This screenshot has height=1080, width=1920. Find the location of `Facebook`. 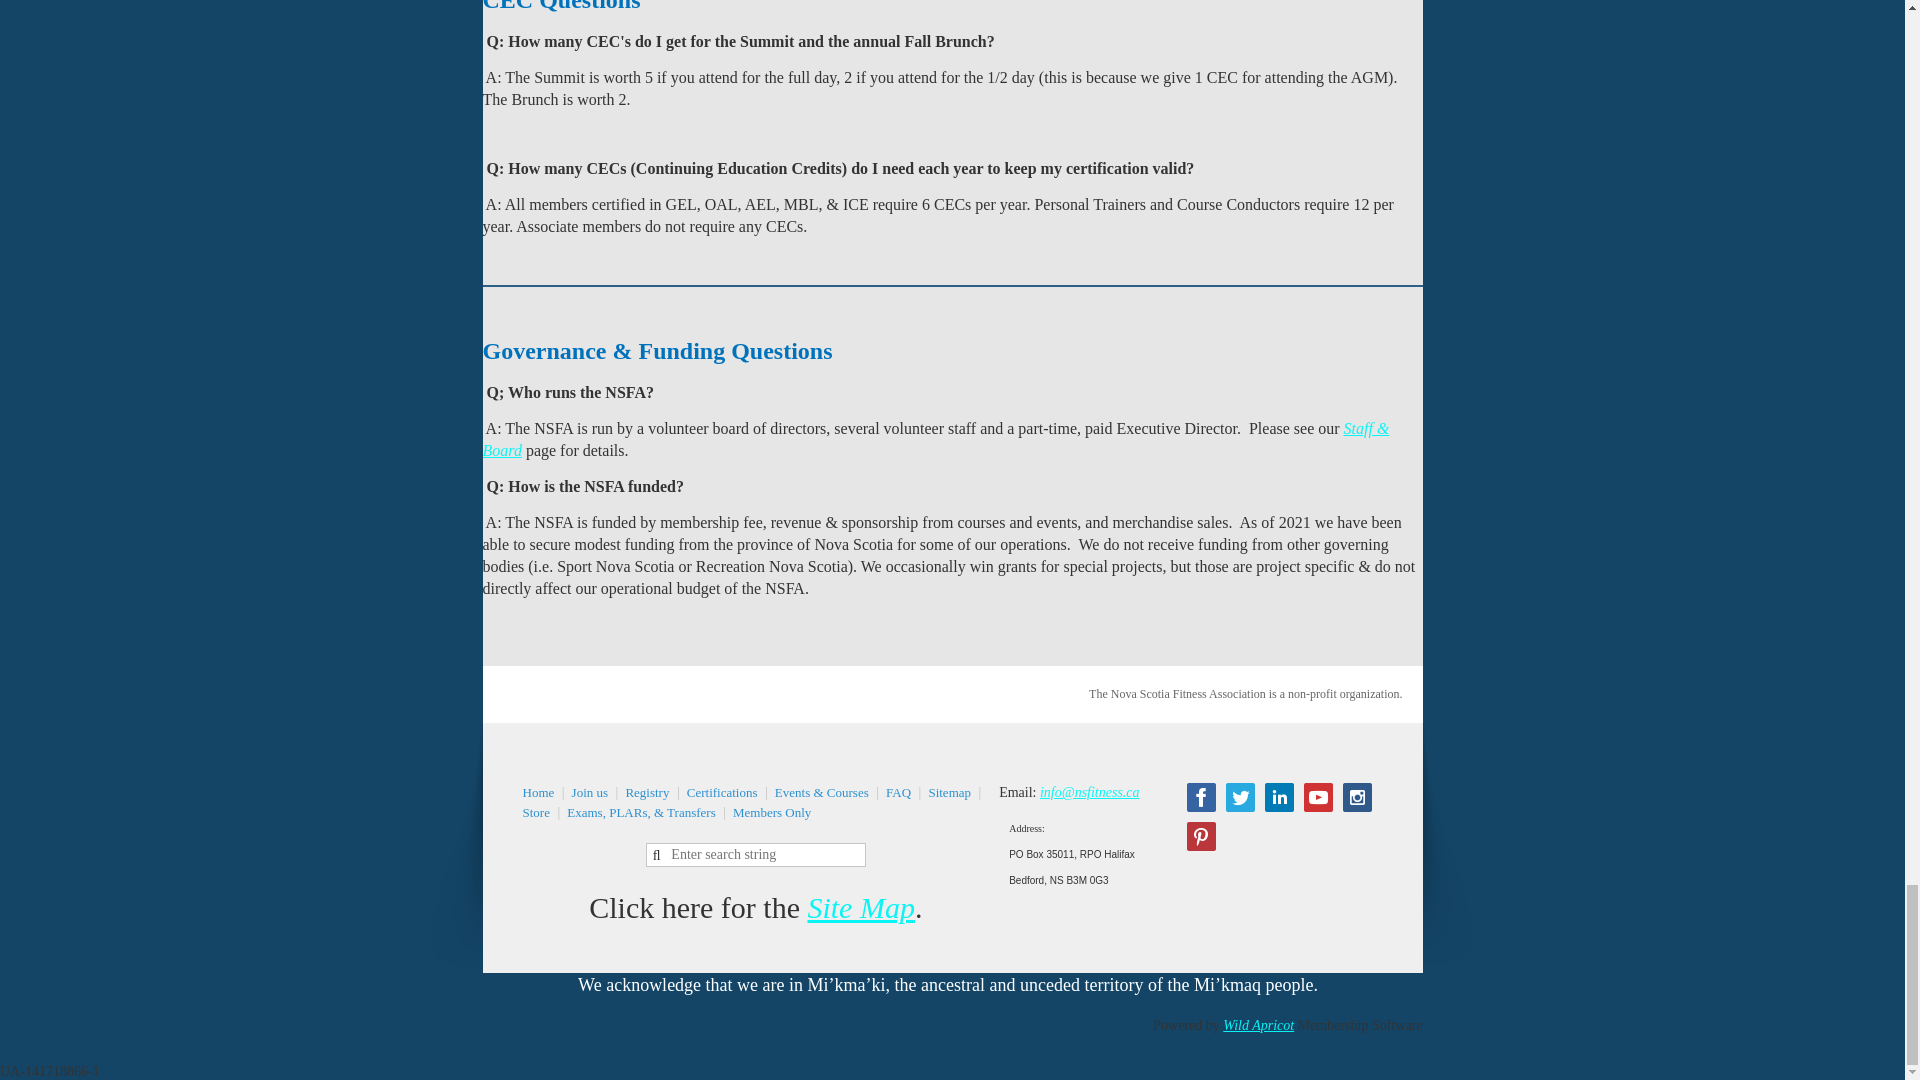

Facebook is located at coordinates (1200, 798).